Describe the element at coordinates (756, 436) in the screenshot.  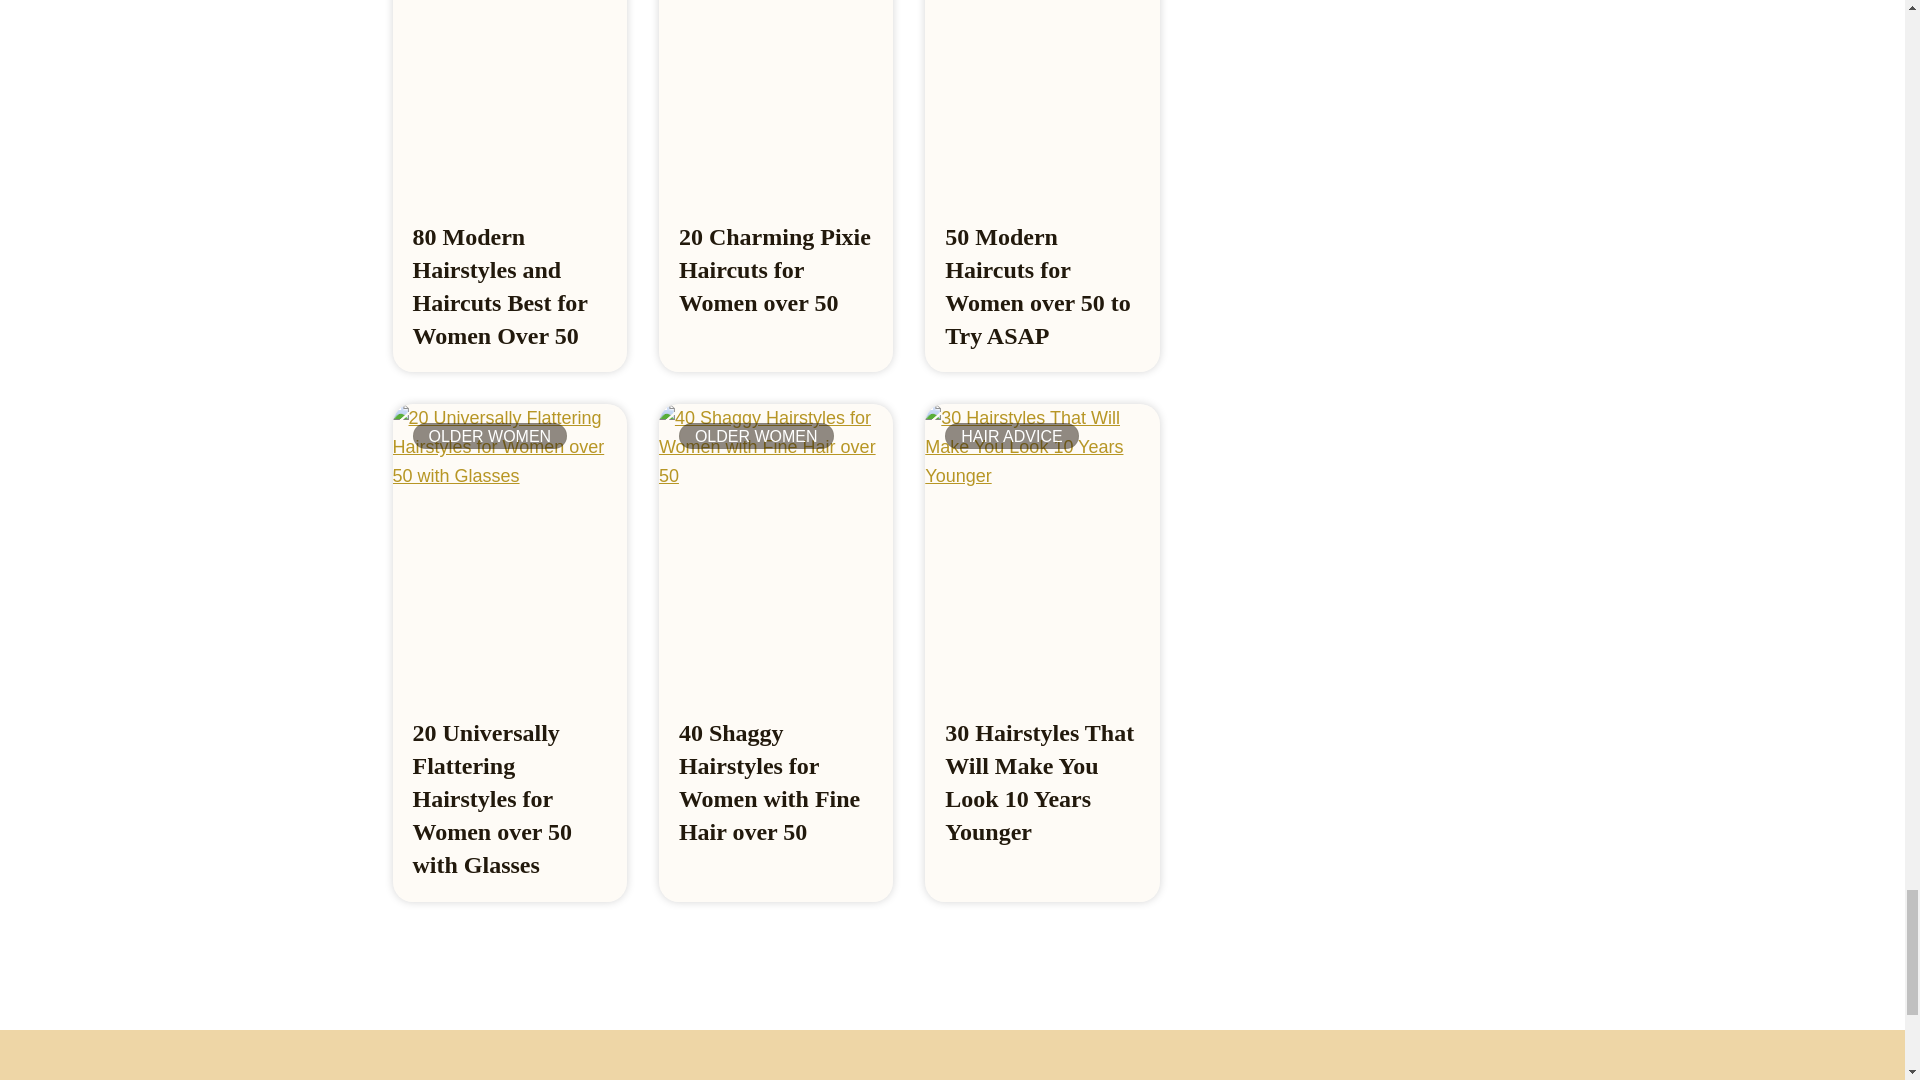
I see `Older Women` at that location.